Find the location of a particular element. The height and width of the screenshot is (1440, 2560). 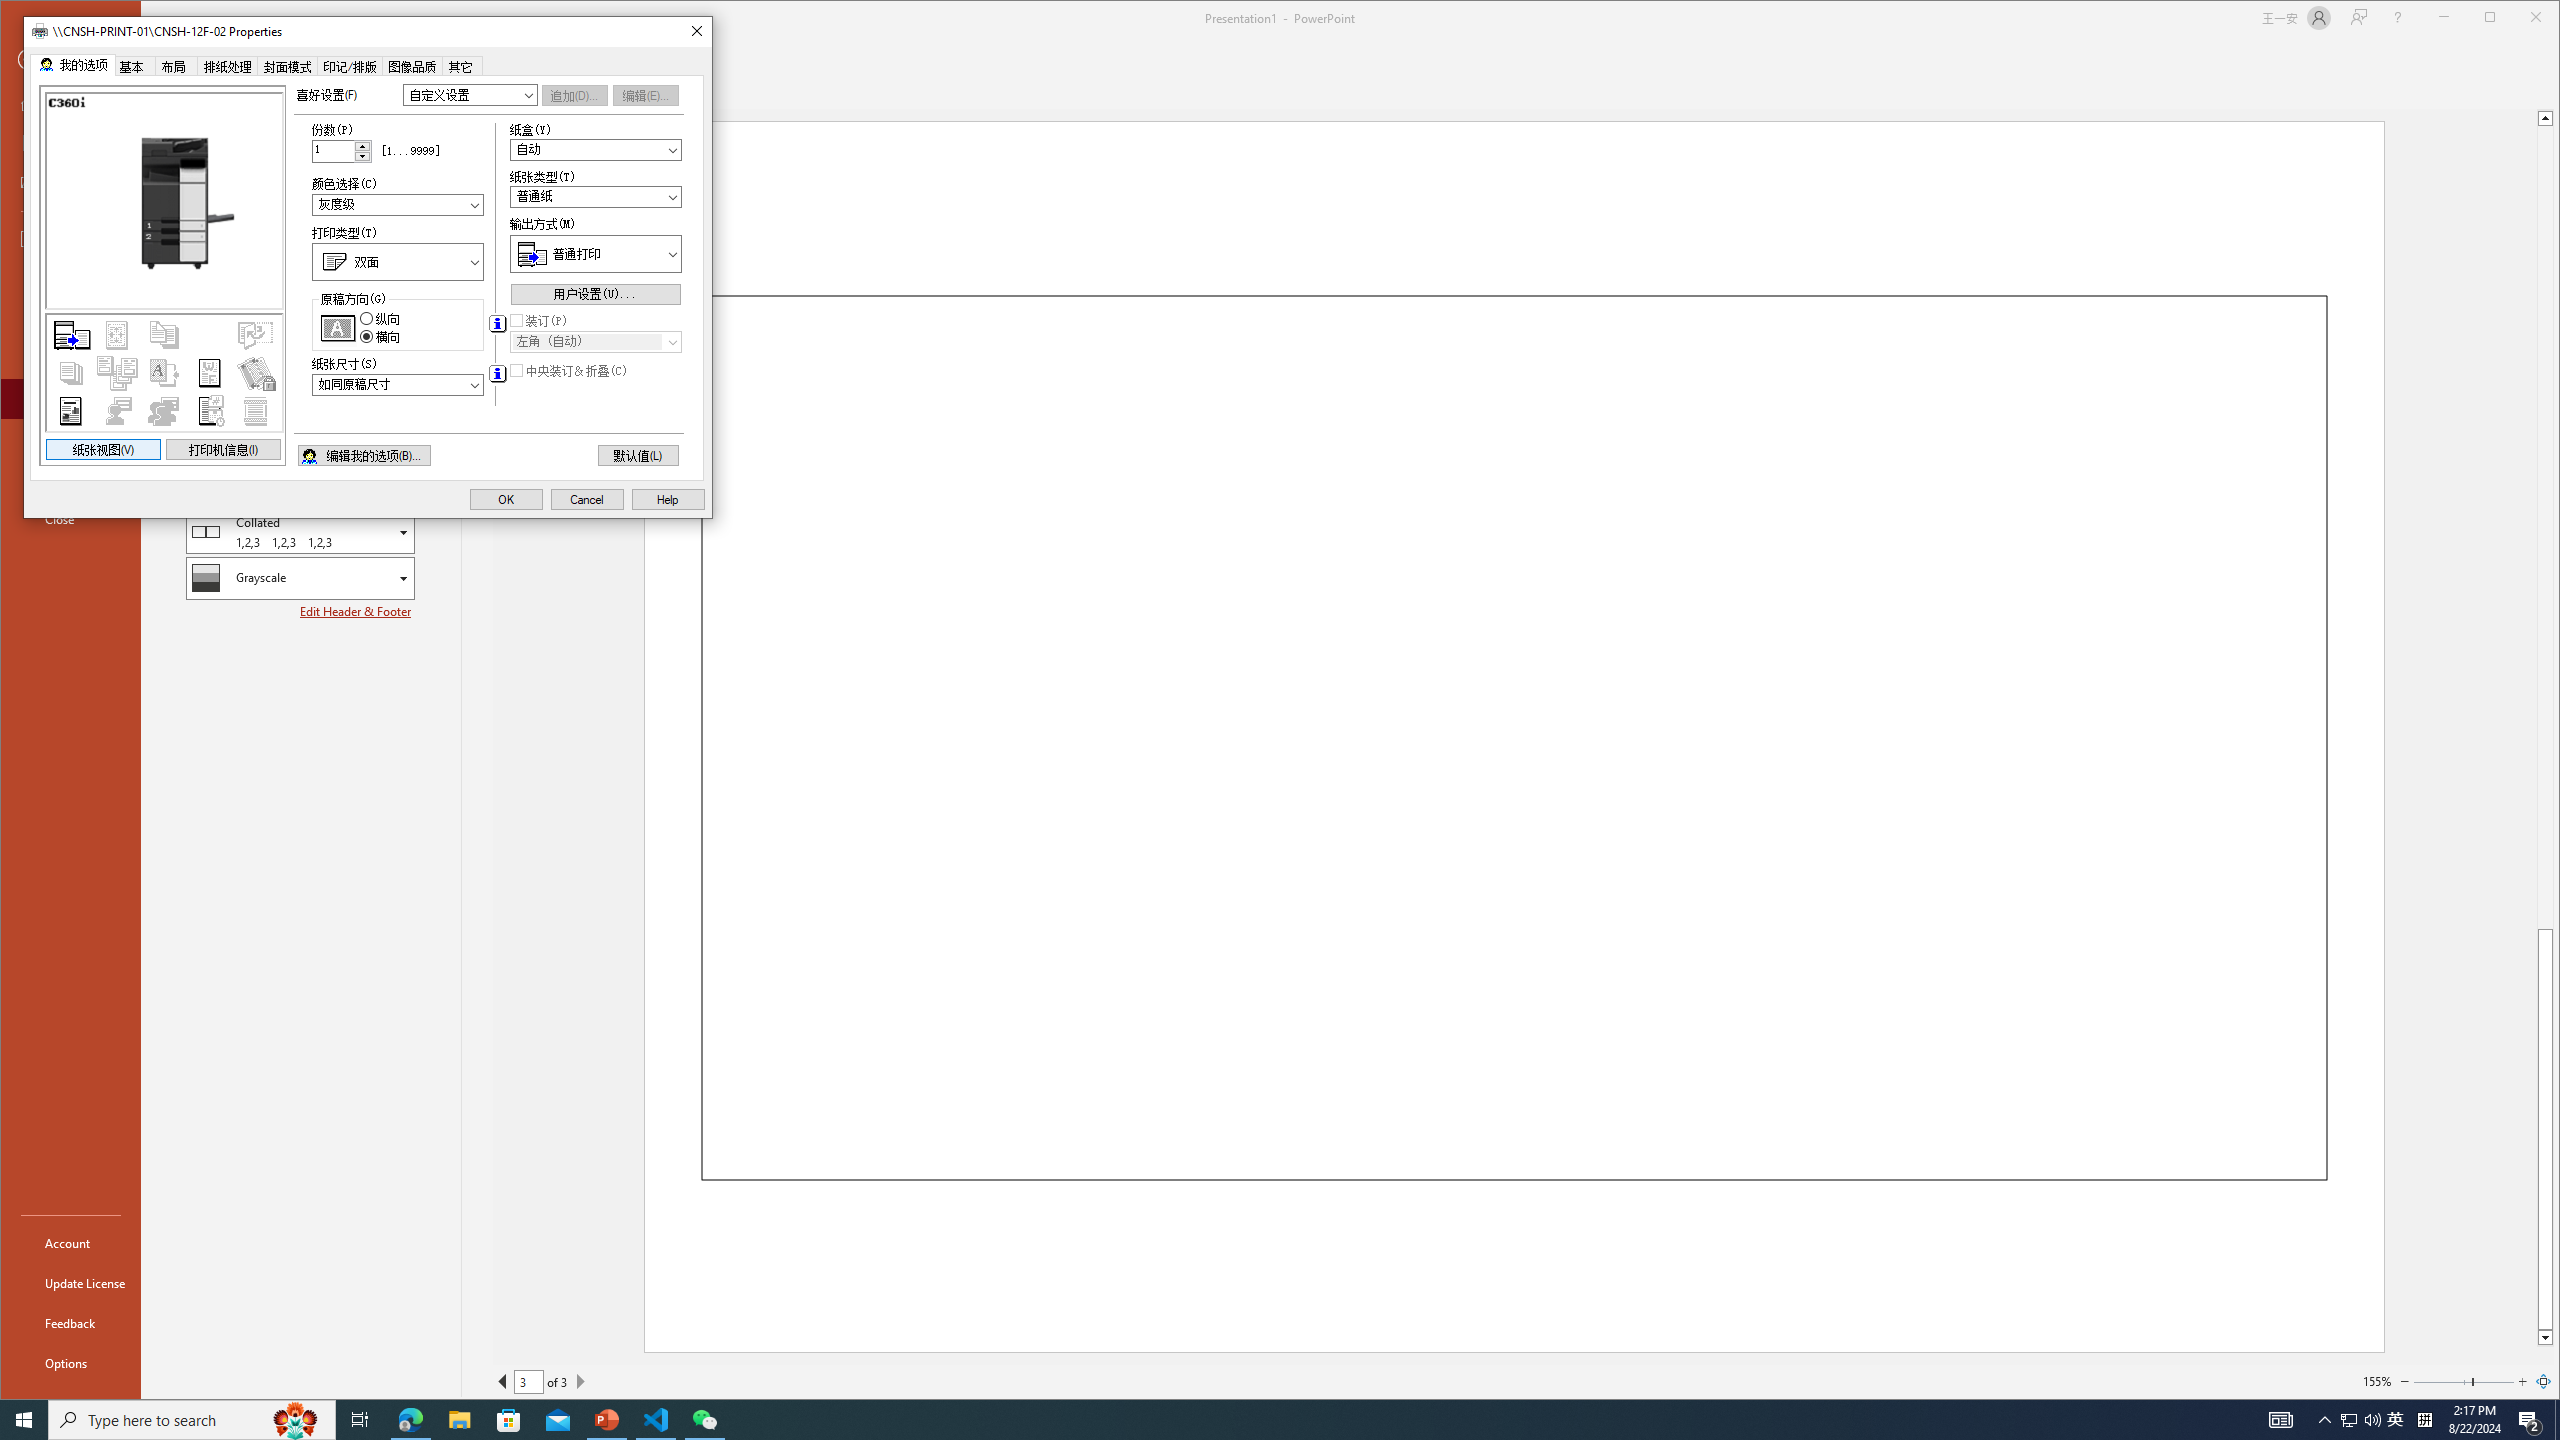

Color/Grayscale is located at coordinates (300, 578).